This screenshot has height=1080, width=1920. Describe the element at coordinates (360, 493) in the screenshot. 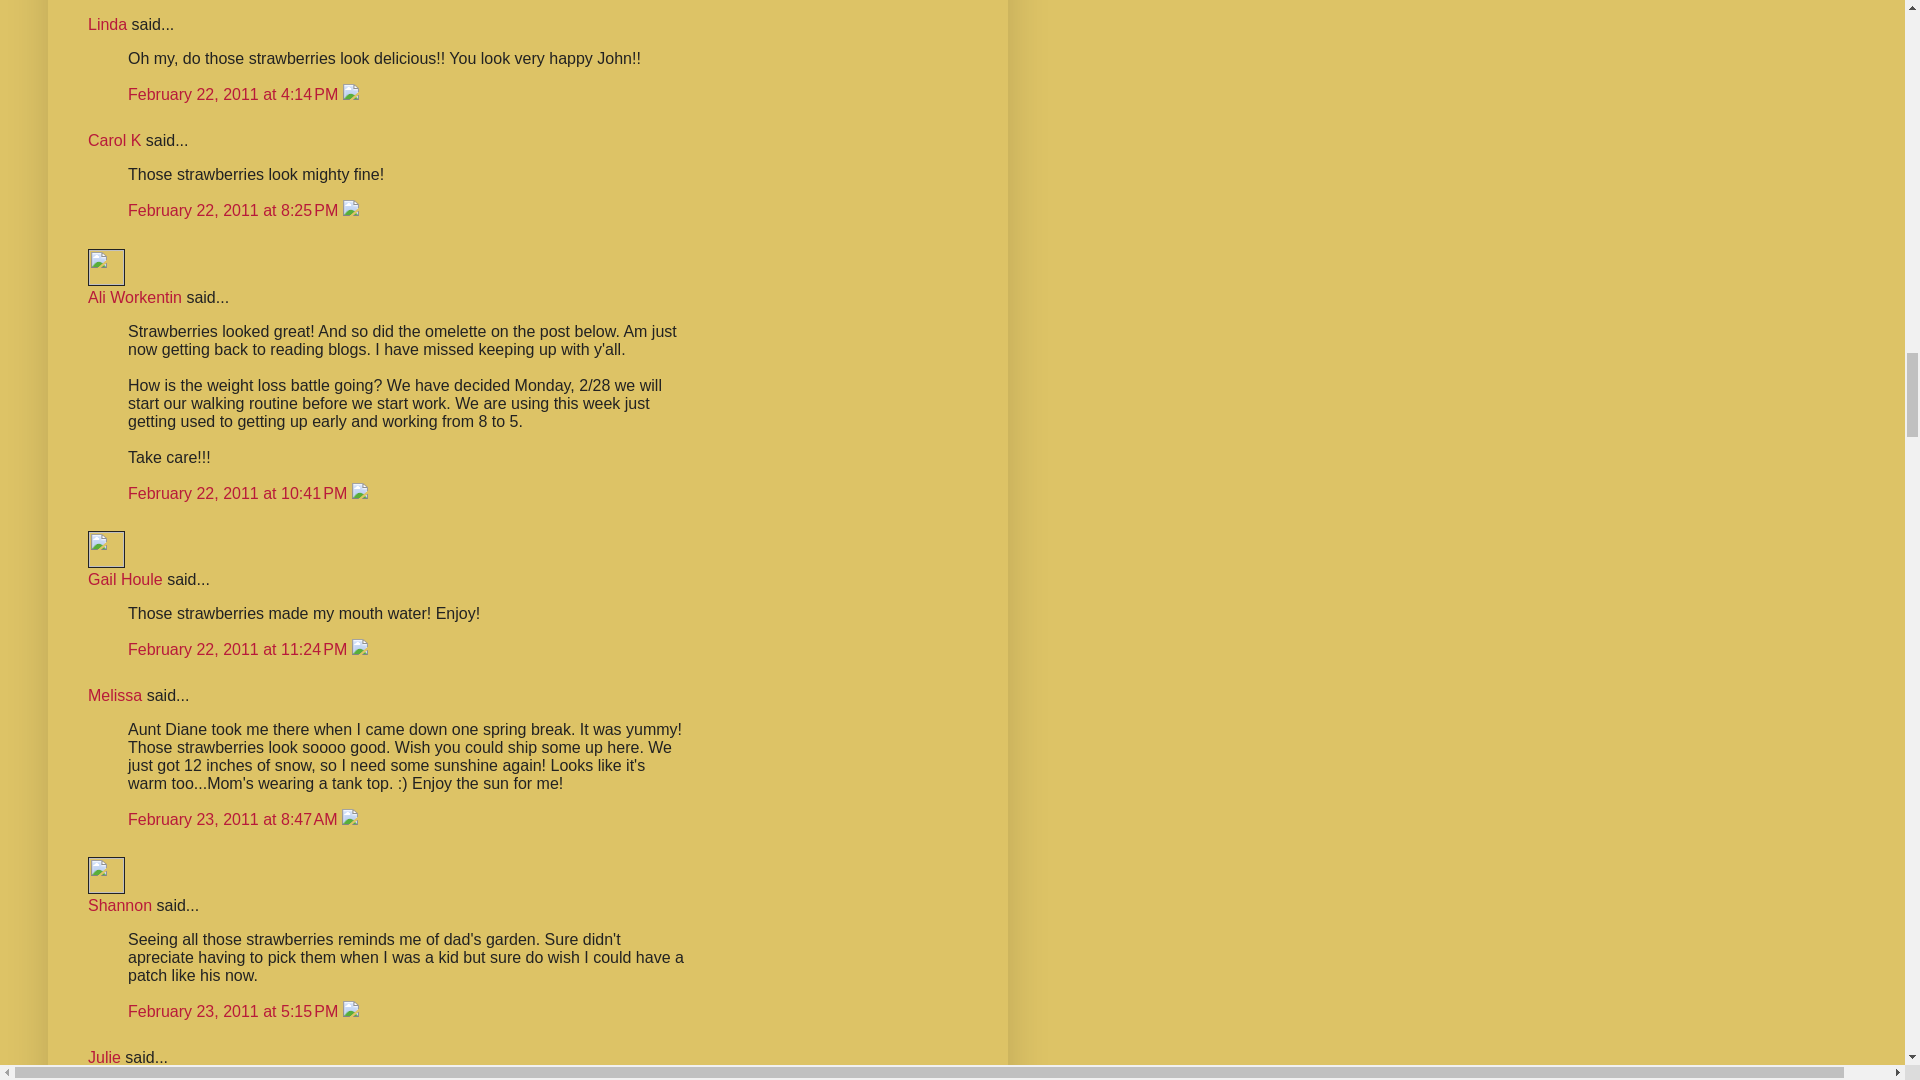

I see `Delete Comment` at that location.